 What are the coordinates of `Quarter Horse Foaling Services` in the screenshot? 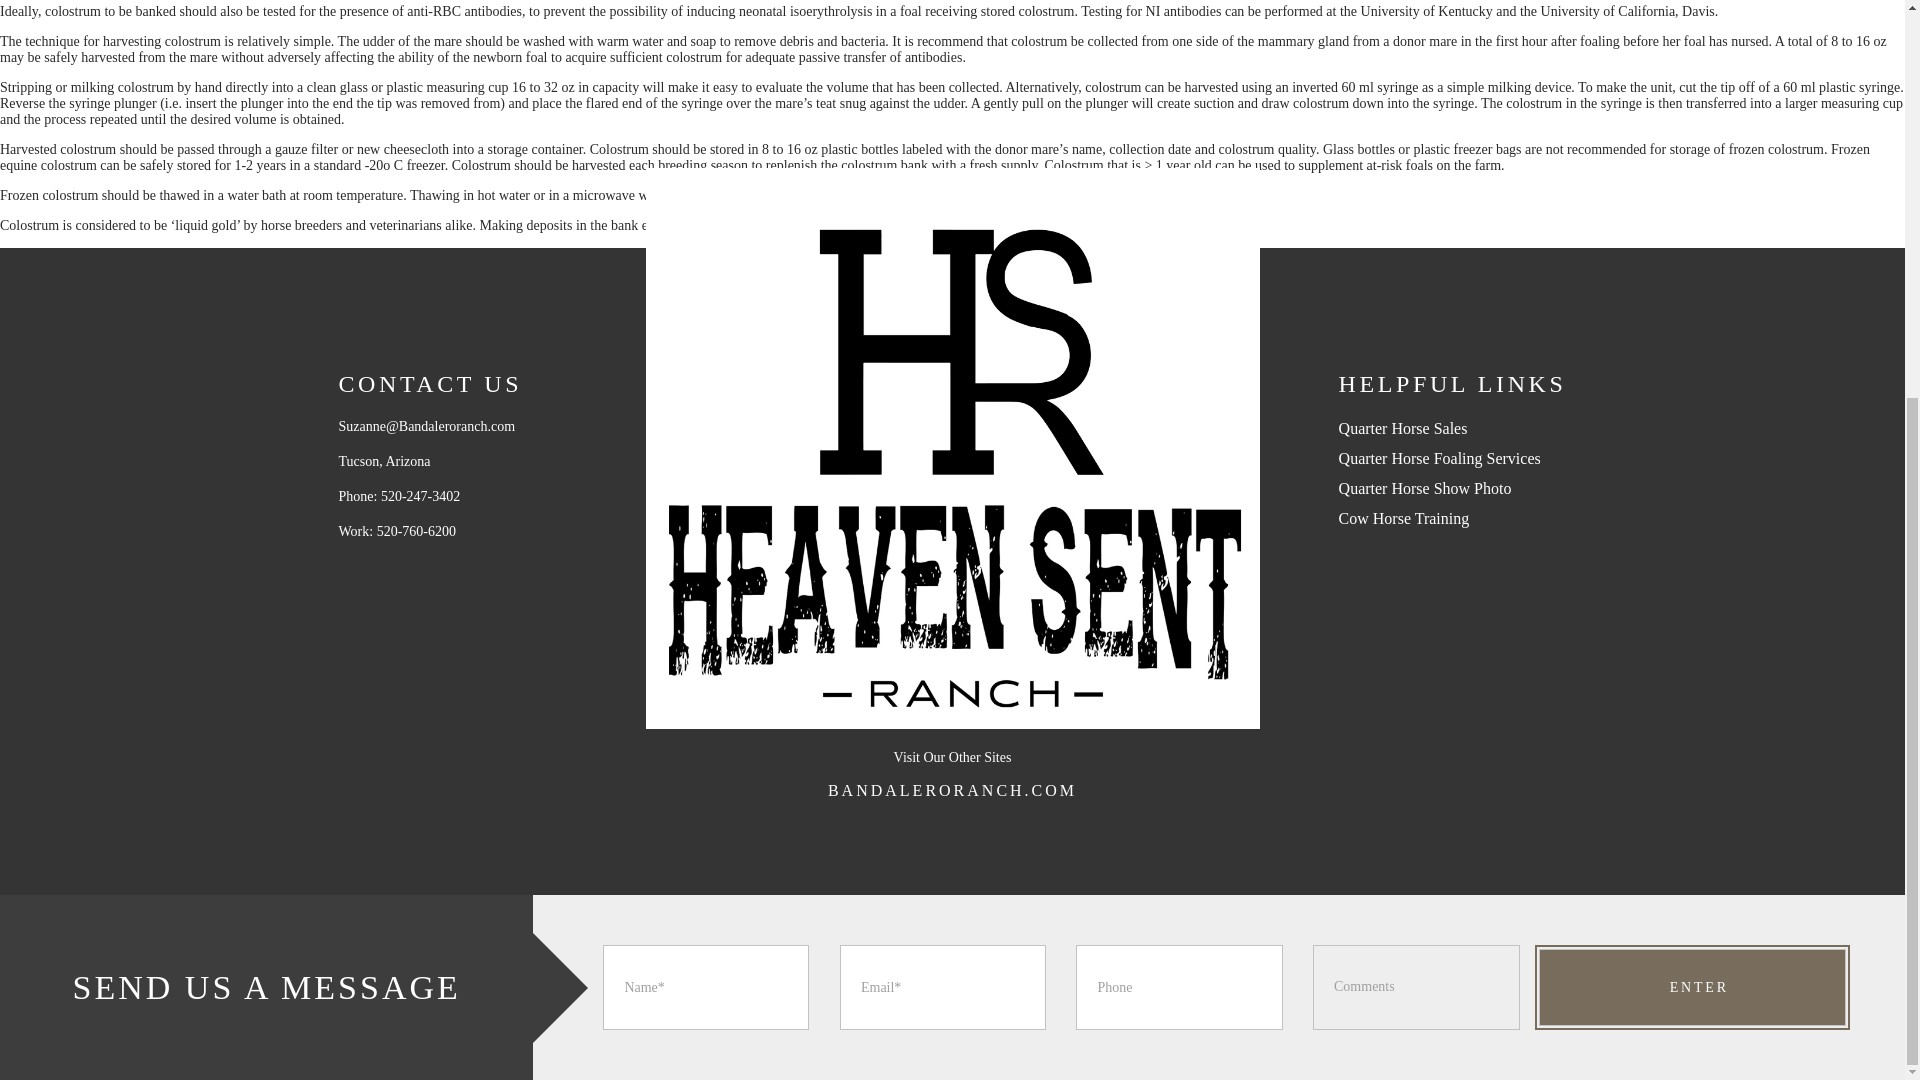 It's located at (1440, 458).